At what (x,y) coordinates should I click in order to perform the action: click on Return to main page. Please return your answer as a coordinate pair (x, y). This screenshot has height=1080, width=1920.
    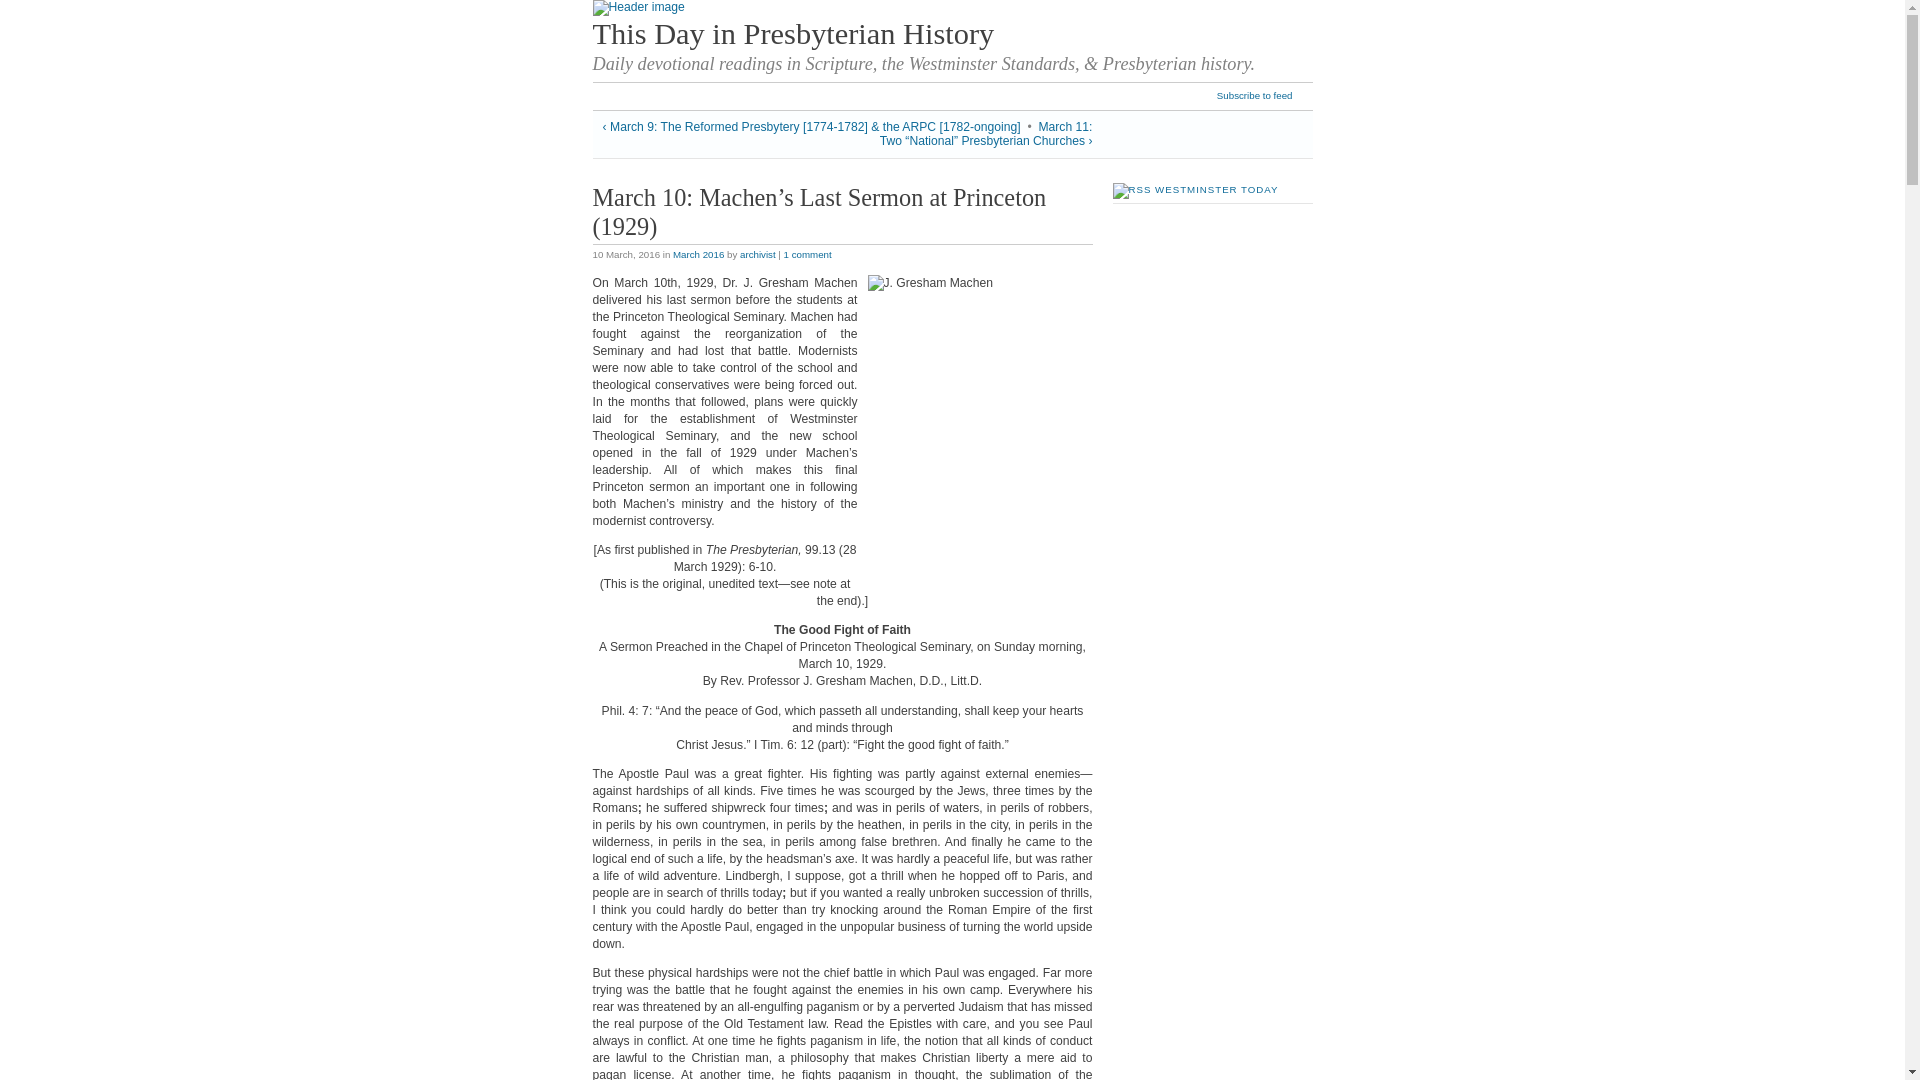
    Looking at the image, I should click on (637, 7).